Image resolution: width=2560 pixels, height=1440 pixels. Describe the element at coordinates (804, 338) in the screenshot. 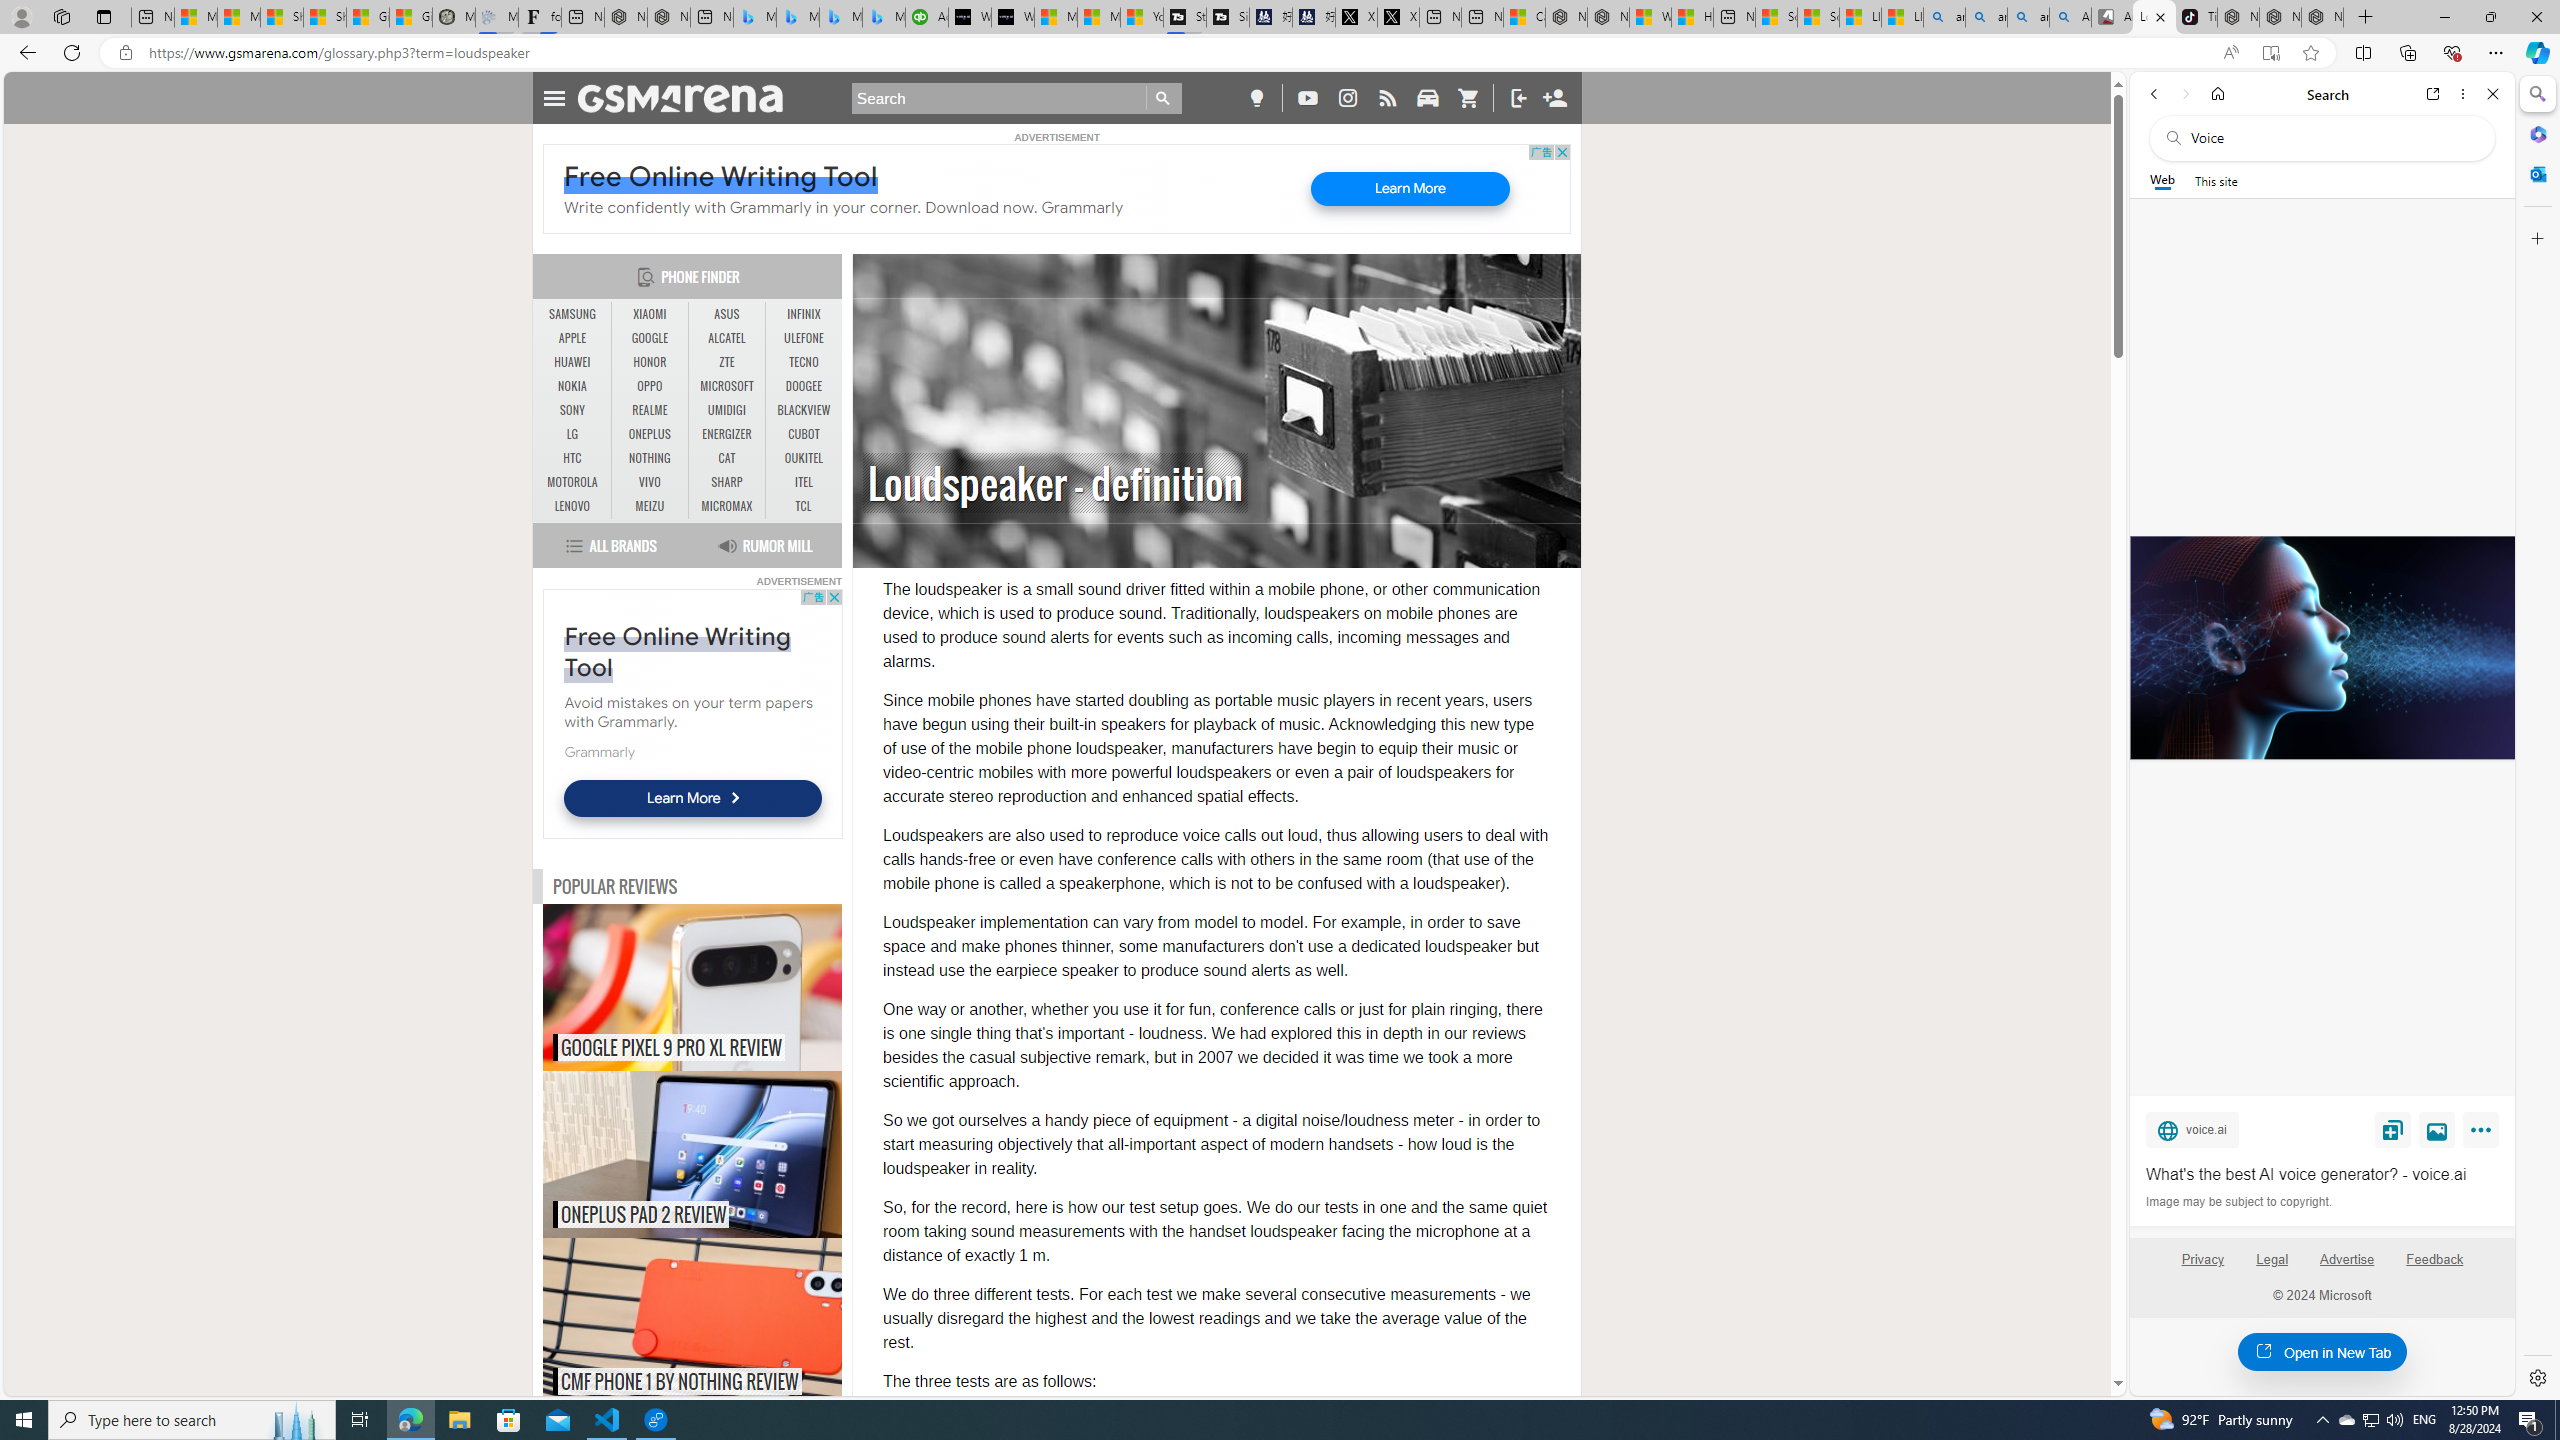

I see `ULEFONE` at that location.